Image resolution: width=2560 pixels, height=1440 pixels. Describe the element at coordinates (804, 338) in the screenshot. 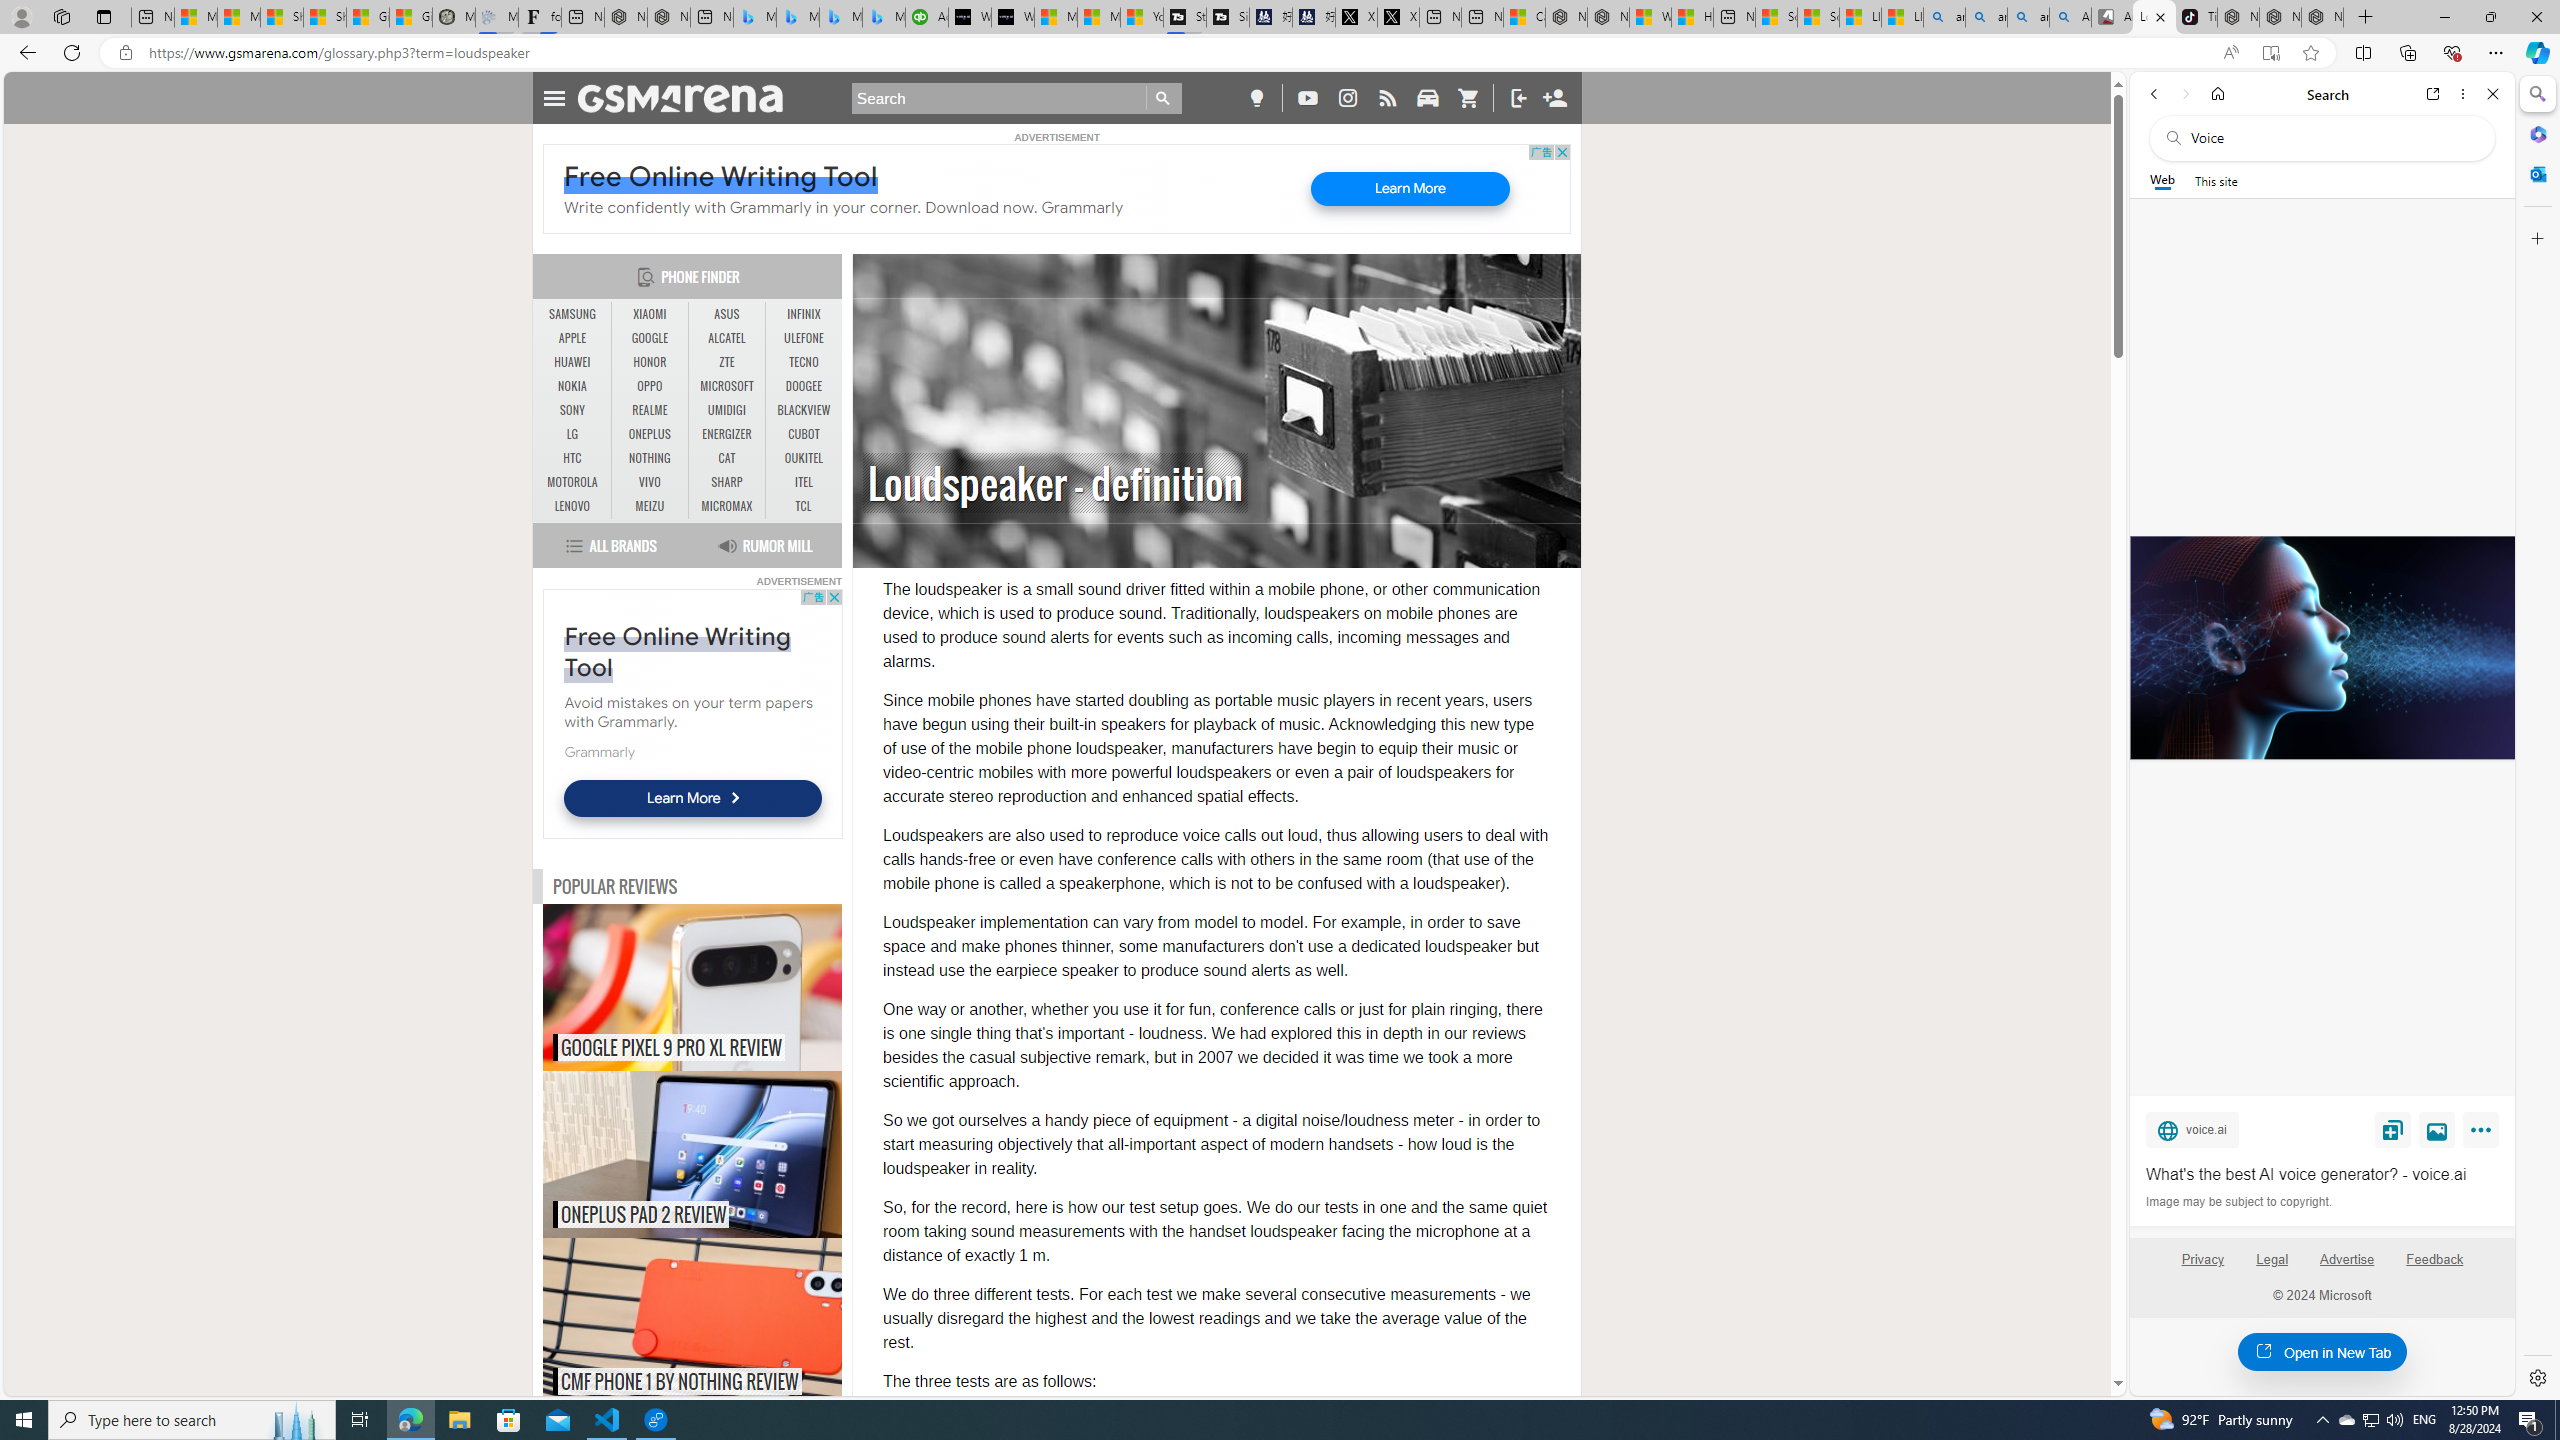

I see `ULEFONE` at that location.